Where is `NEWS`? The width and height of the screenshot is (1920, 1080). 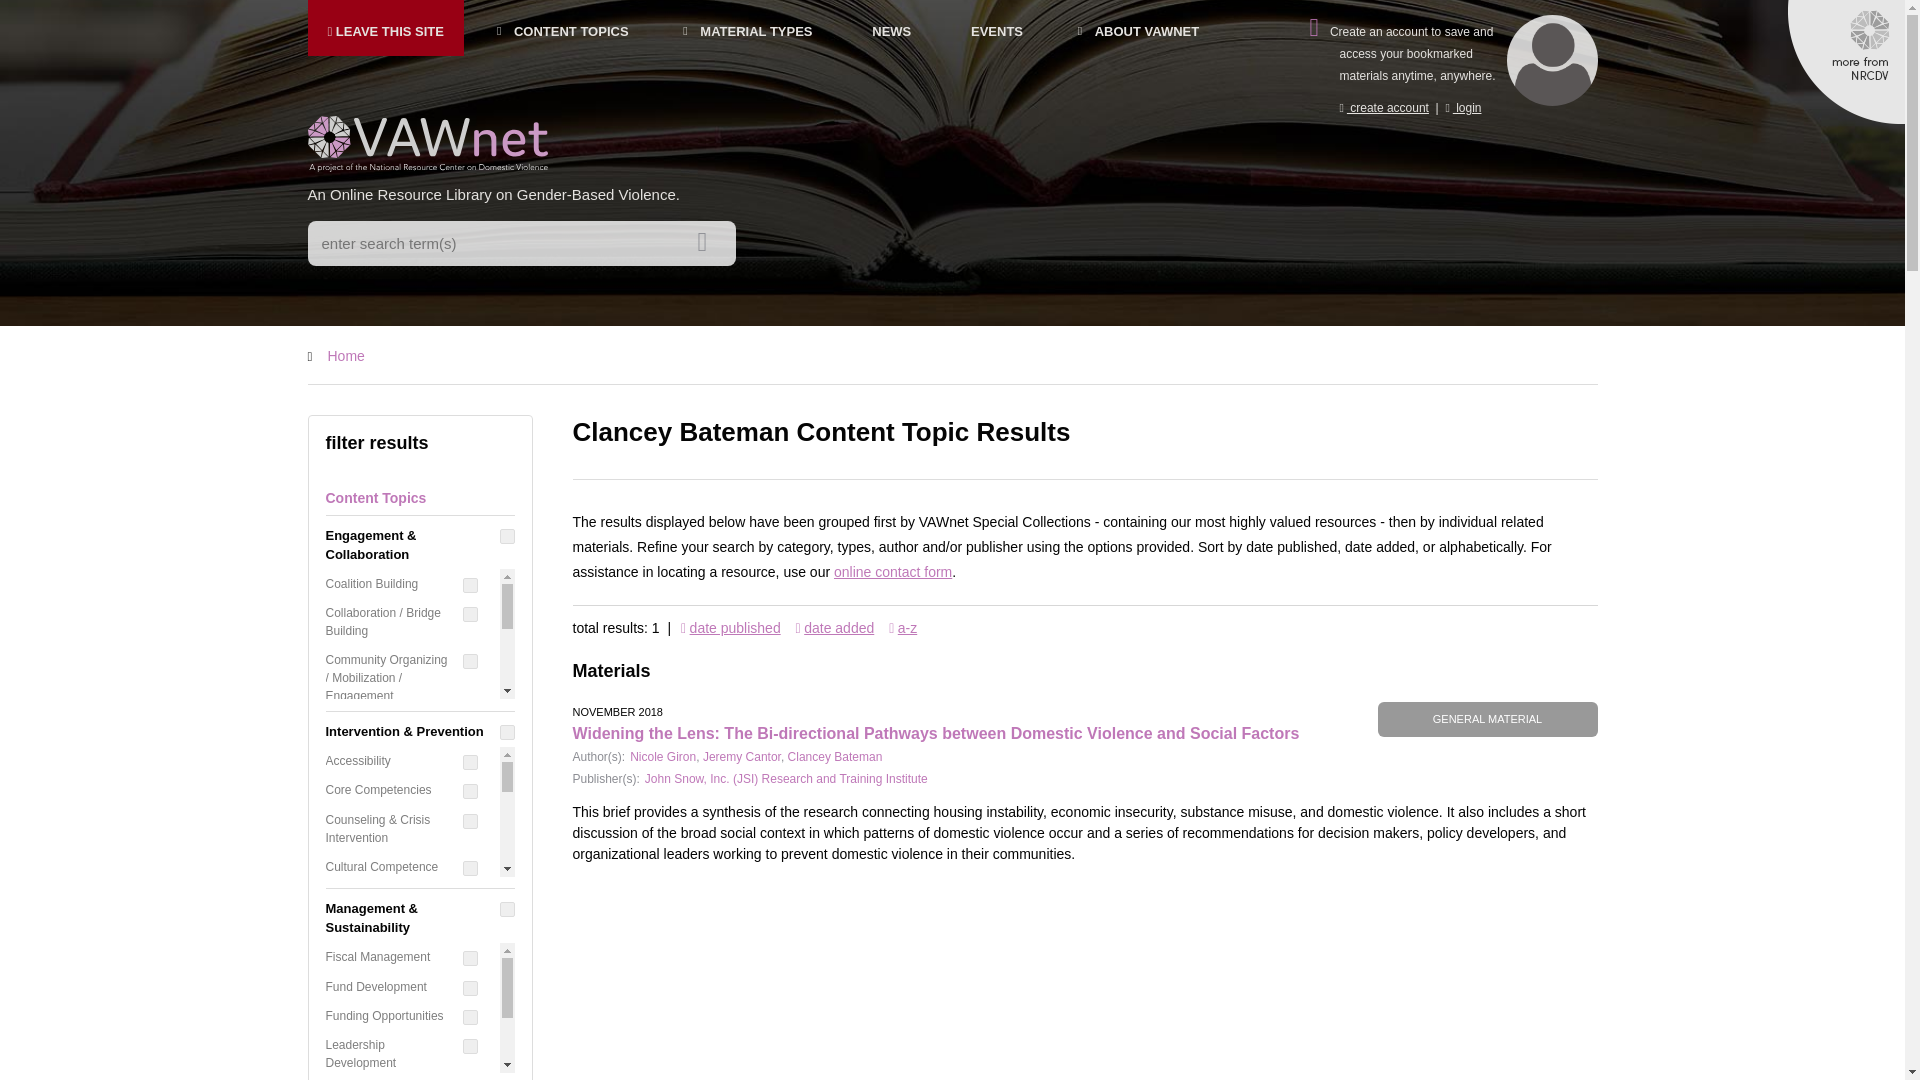 NEWS is located at coordinates (896, 28).